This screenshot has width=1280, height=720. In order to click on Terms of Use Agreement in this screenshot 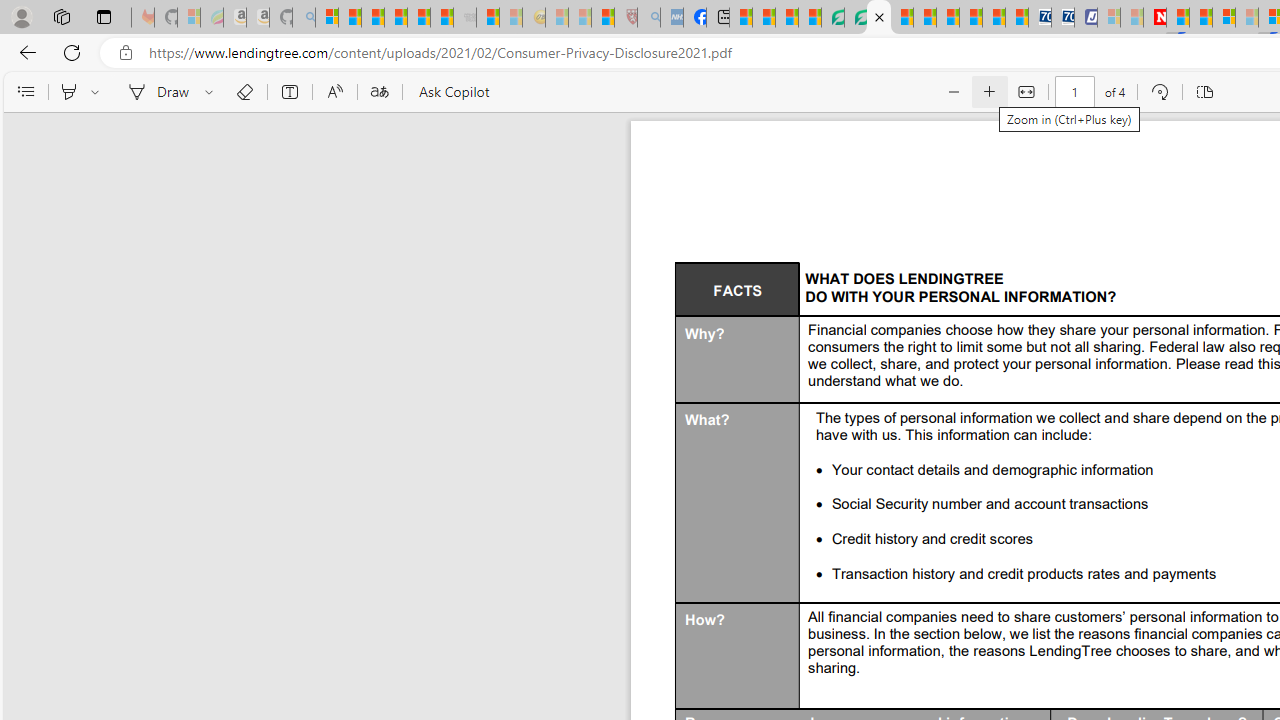, I will do `click(855, 18)`.